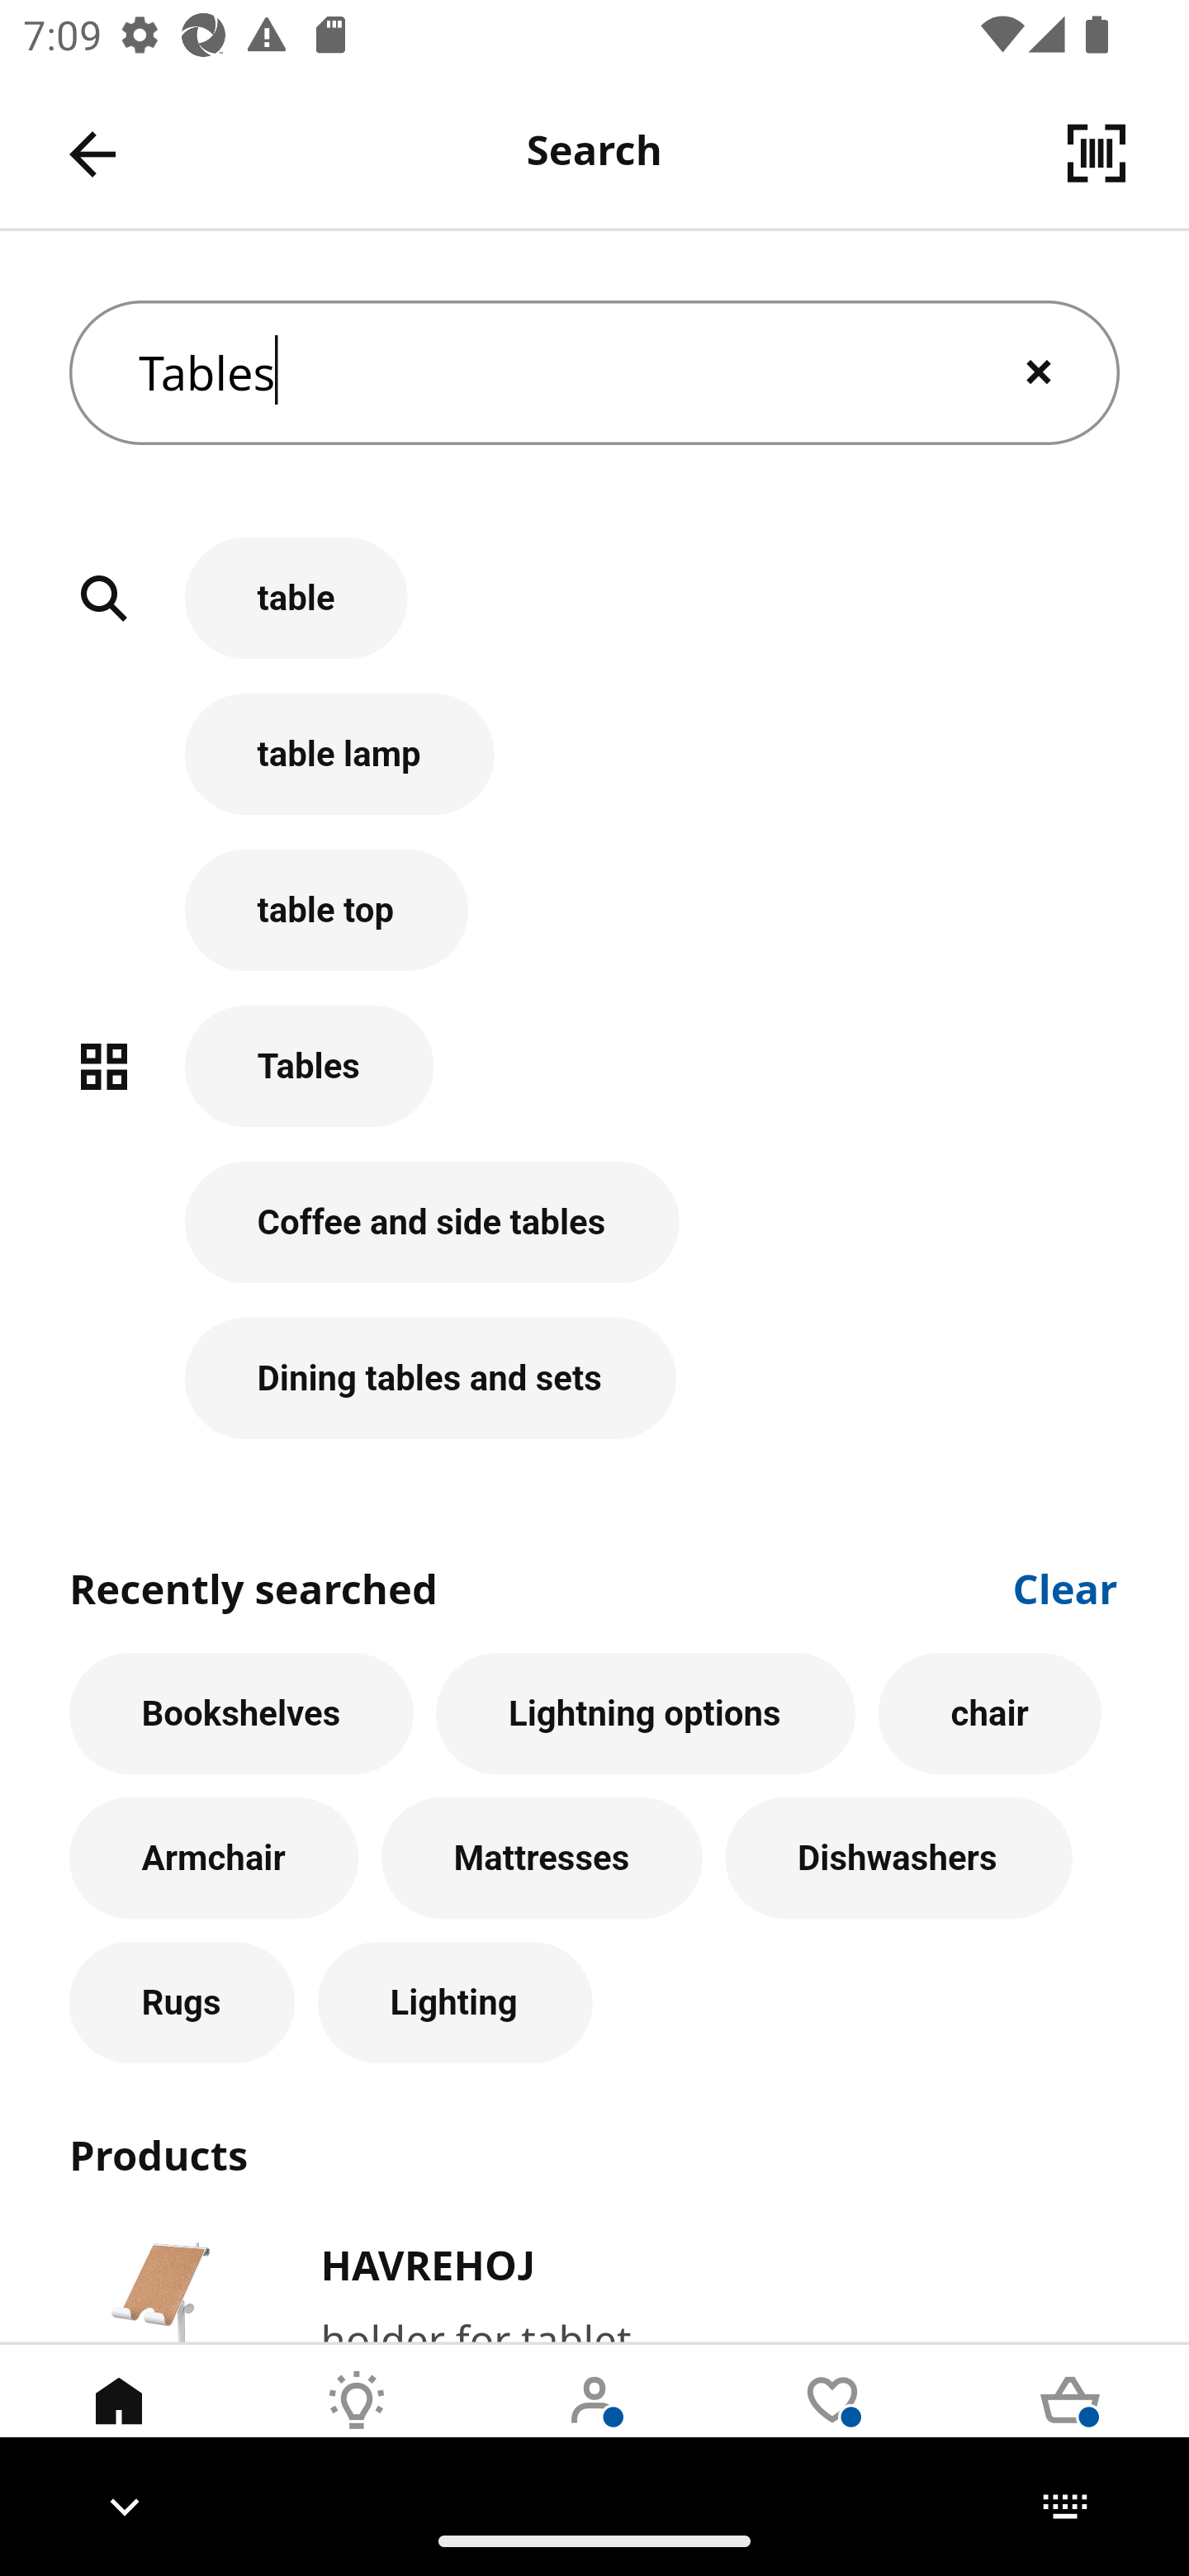 This screenshot has width=1189, height=2576. Describe the element at coordinates (594, 2285) in the screenshot. I see `​H​A​V​R​E​H​O​J​
holder for tablet
$
99
.9` at that location.